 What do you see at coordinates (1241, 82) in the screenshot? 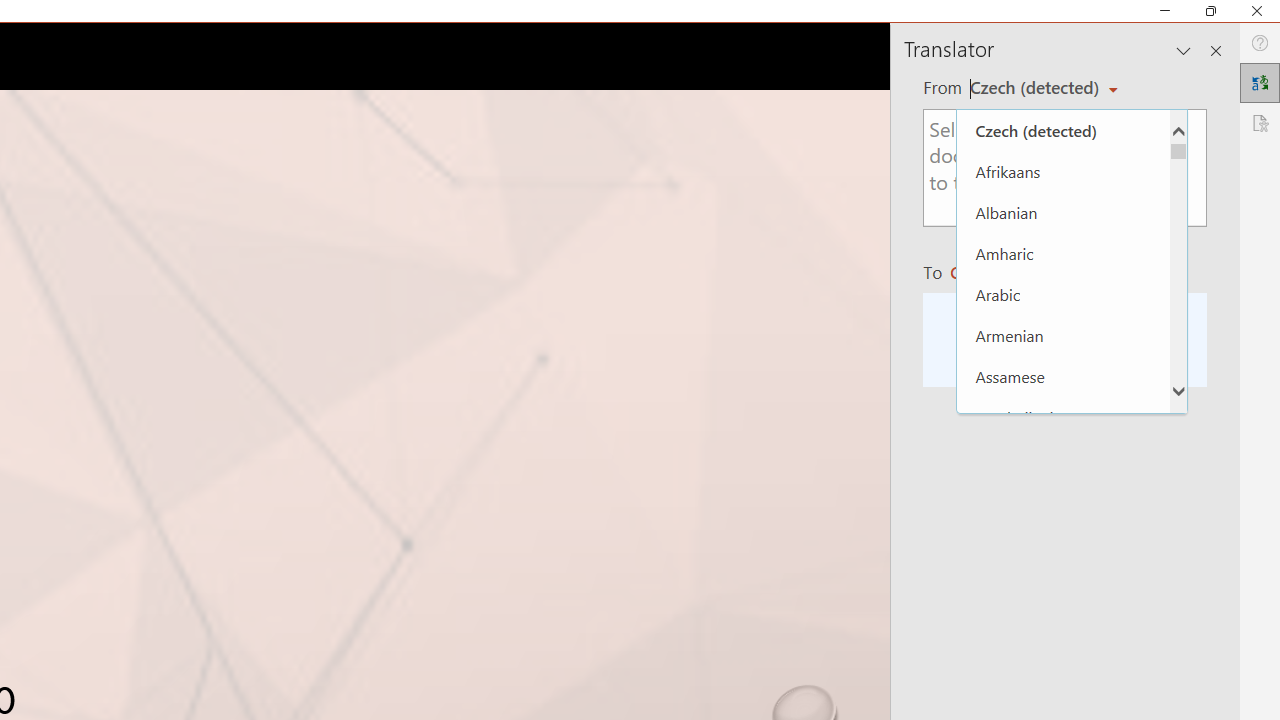
I see `Copilot (Ctrl+Shift+.)` at bounding box center [1241, 82].